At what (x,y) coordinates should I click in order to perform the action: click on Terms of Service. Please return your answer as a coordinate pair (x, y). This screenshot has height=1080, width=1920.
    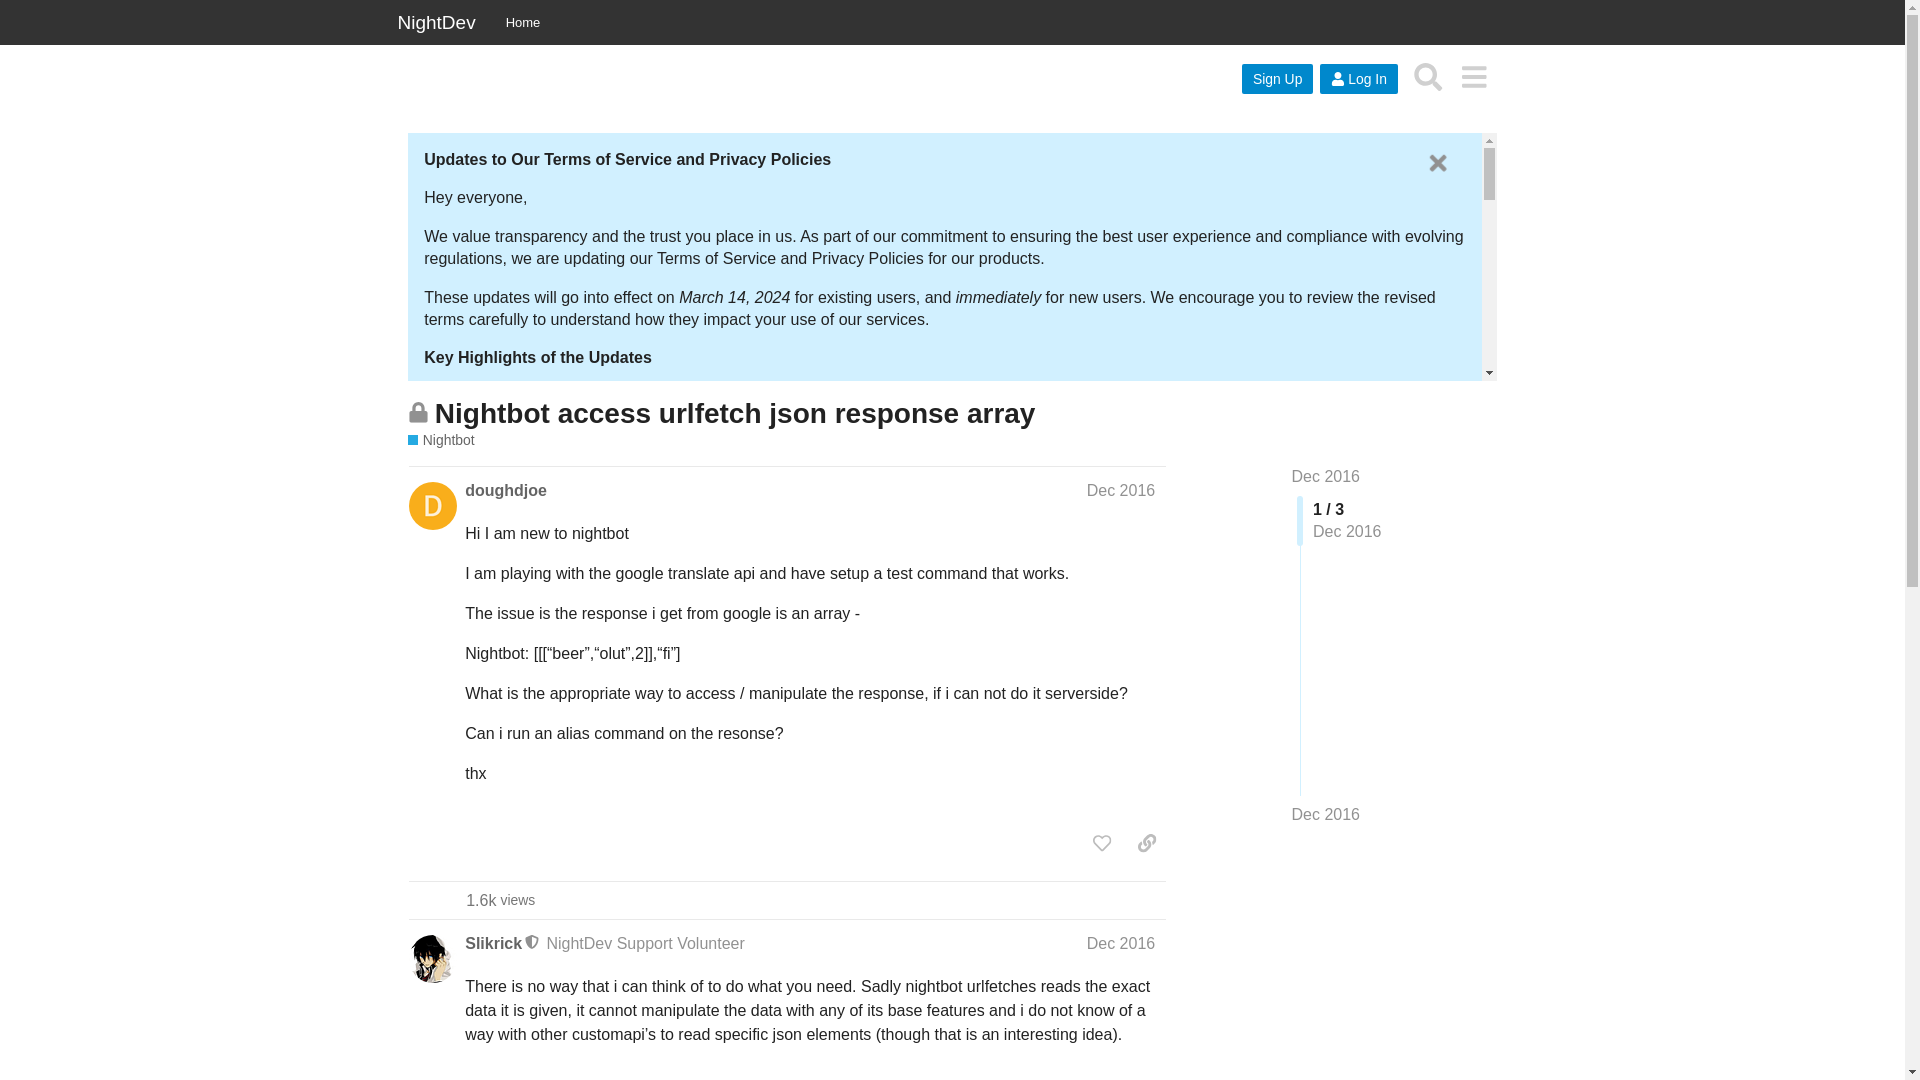
    Looking at the image, I should click on (502, 892).